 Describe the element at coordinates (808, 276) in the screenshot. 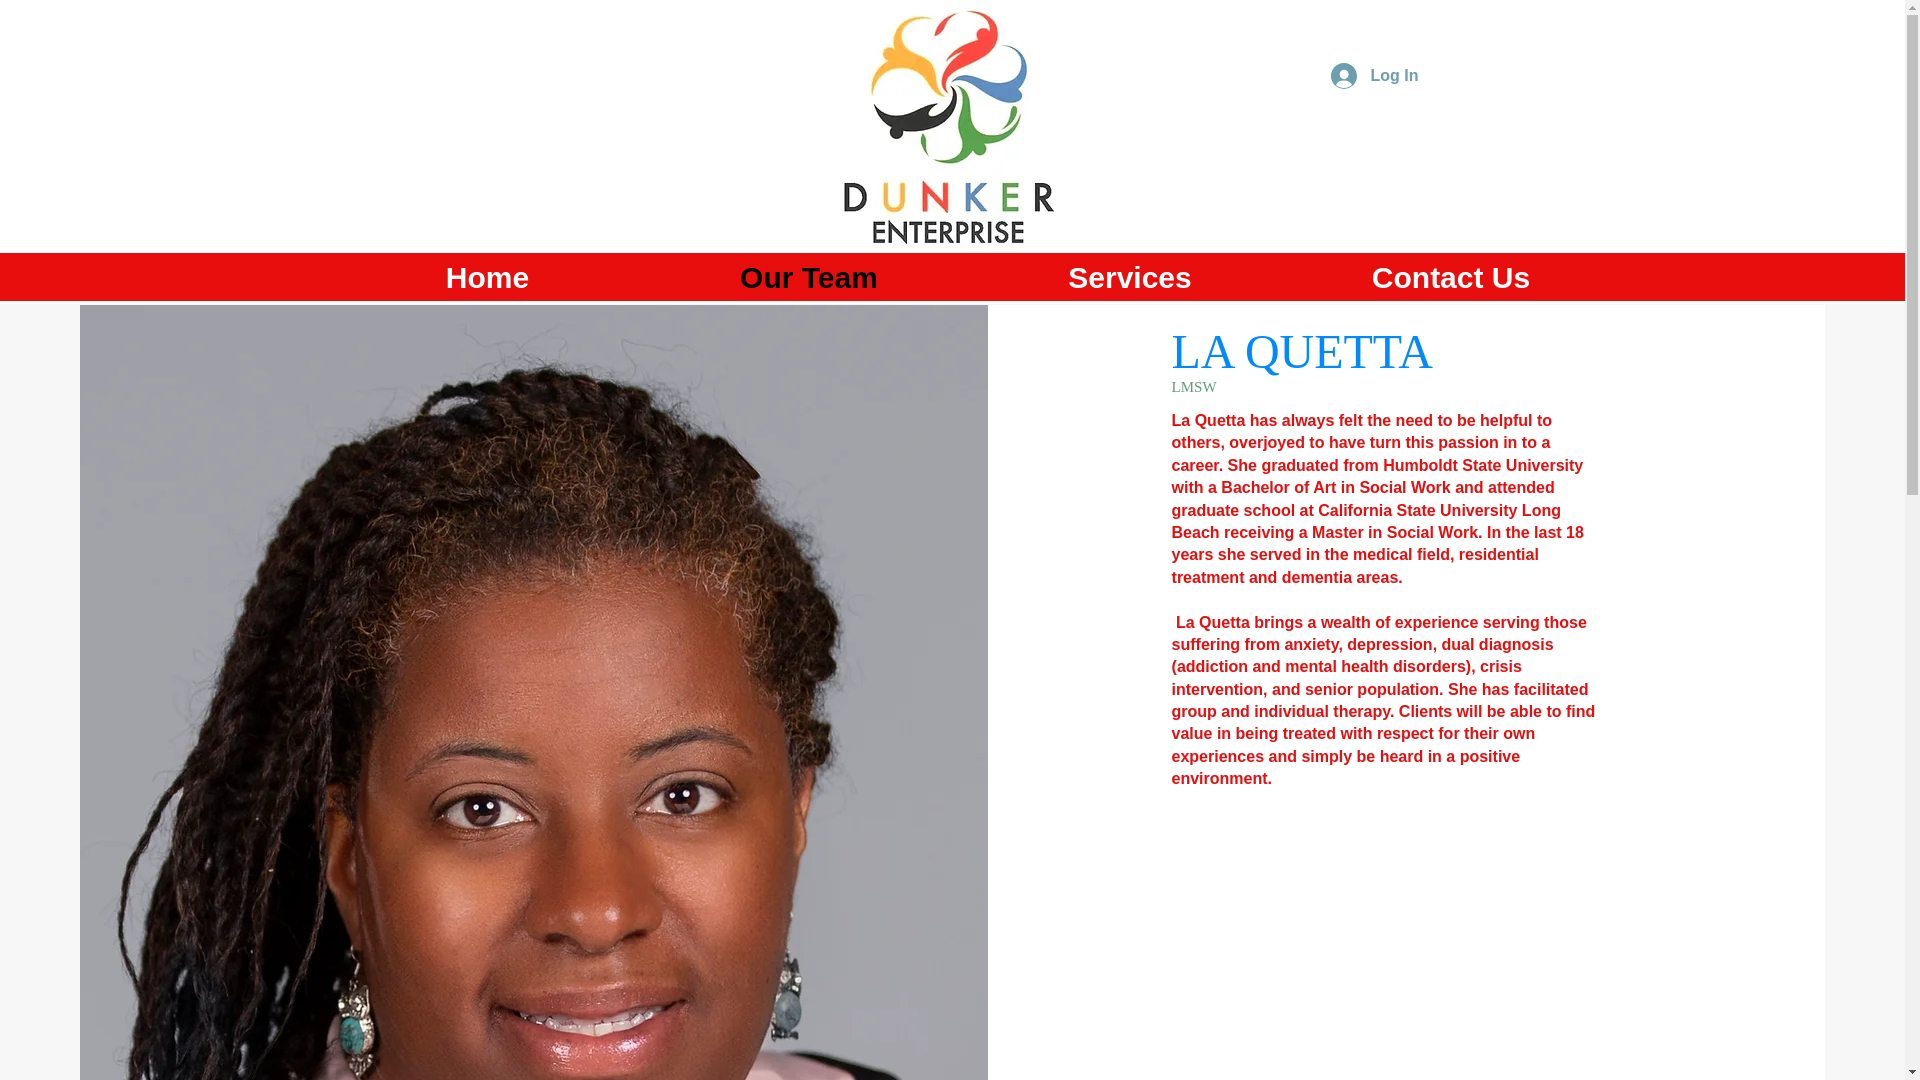

I see `Our Team` at that location.